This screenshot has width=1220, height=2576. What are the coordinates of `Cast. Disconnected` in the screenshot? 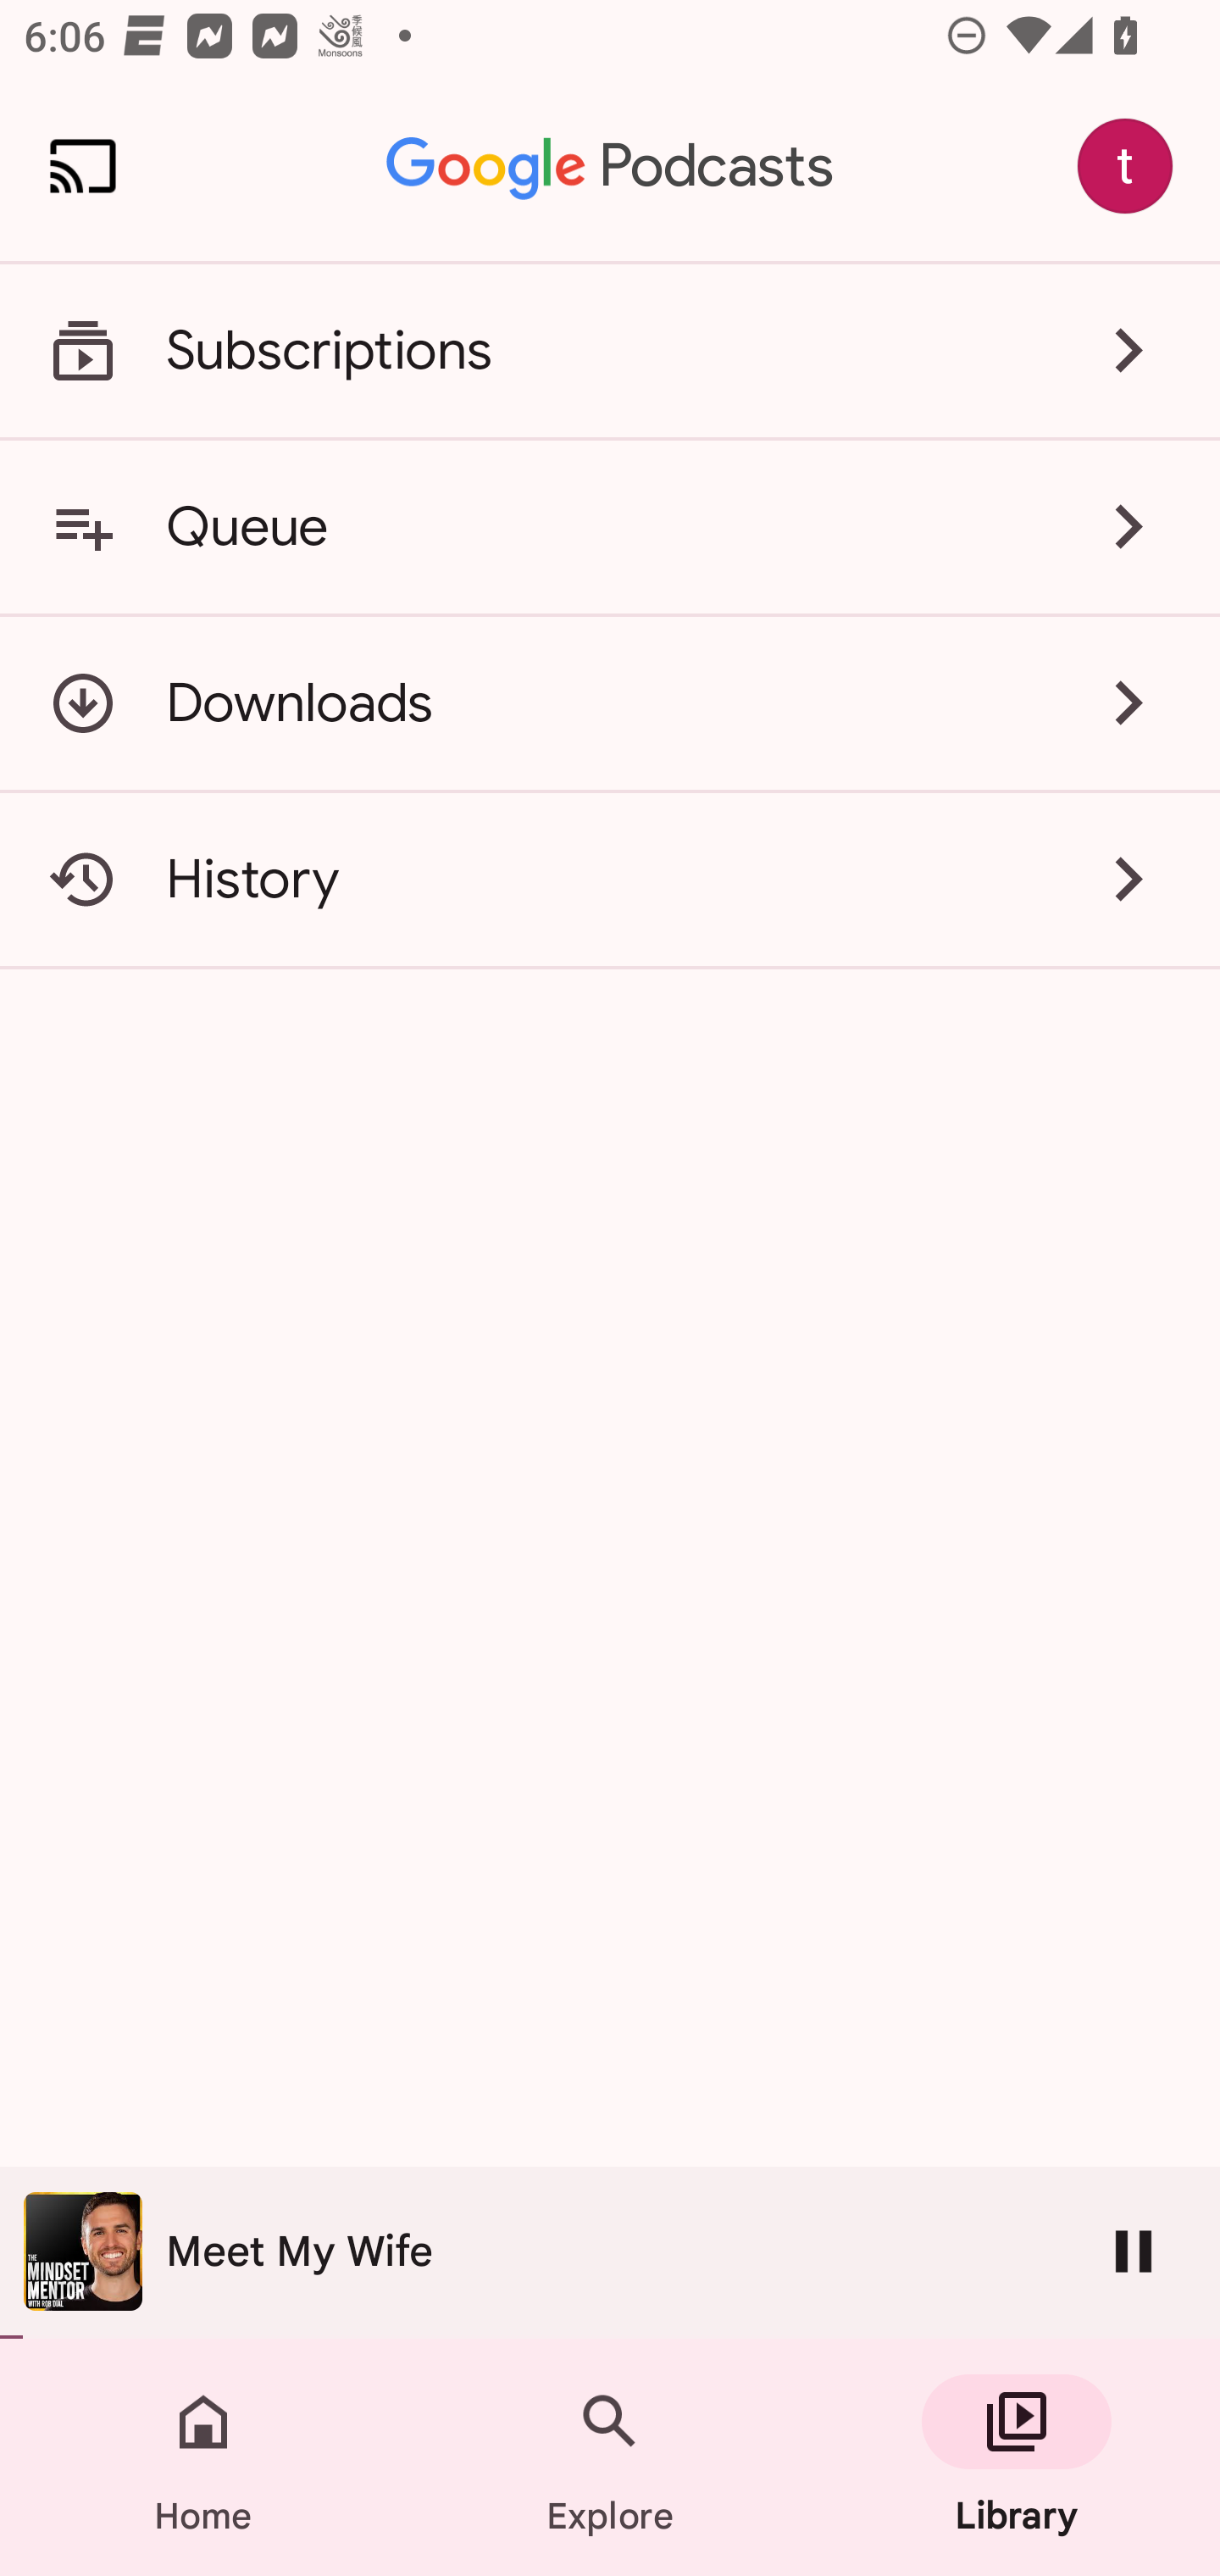 It's located at (83, 166).